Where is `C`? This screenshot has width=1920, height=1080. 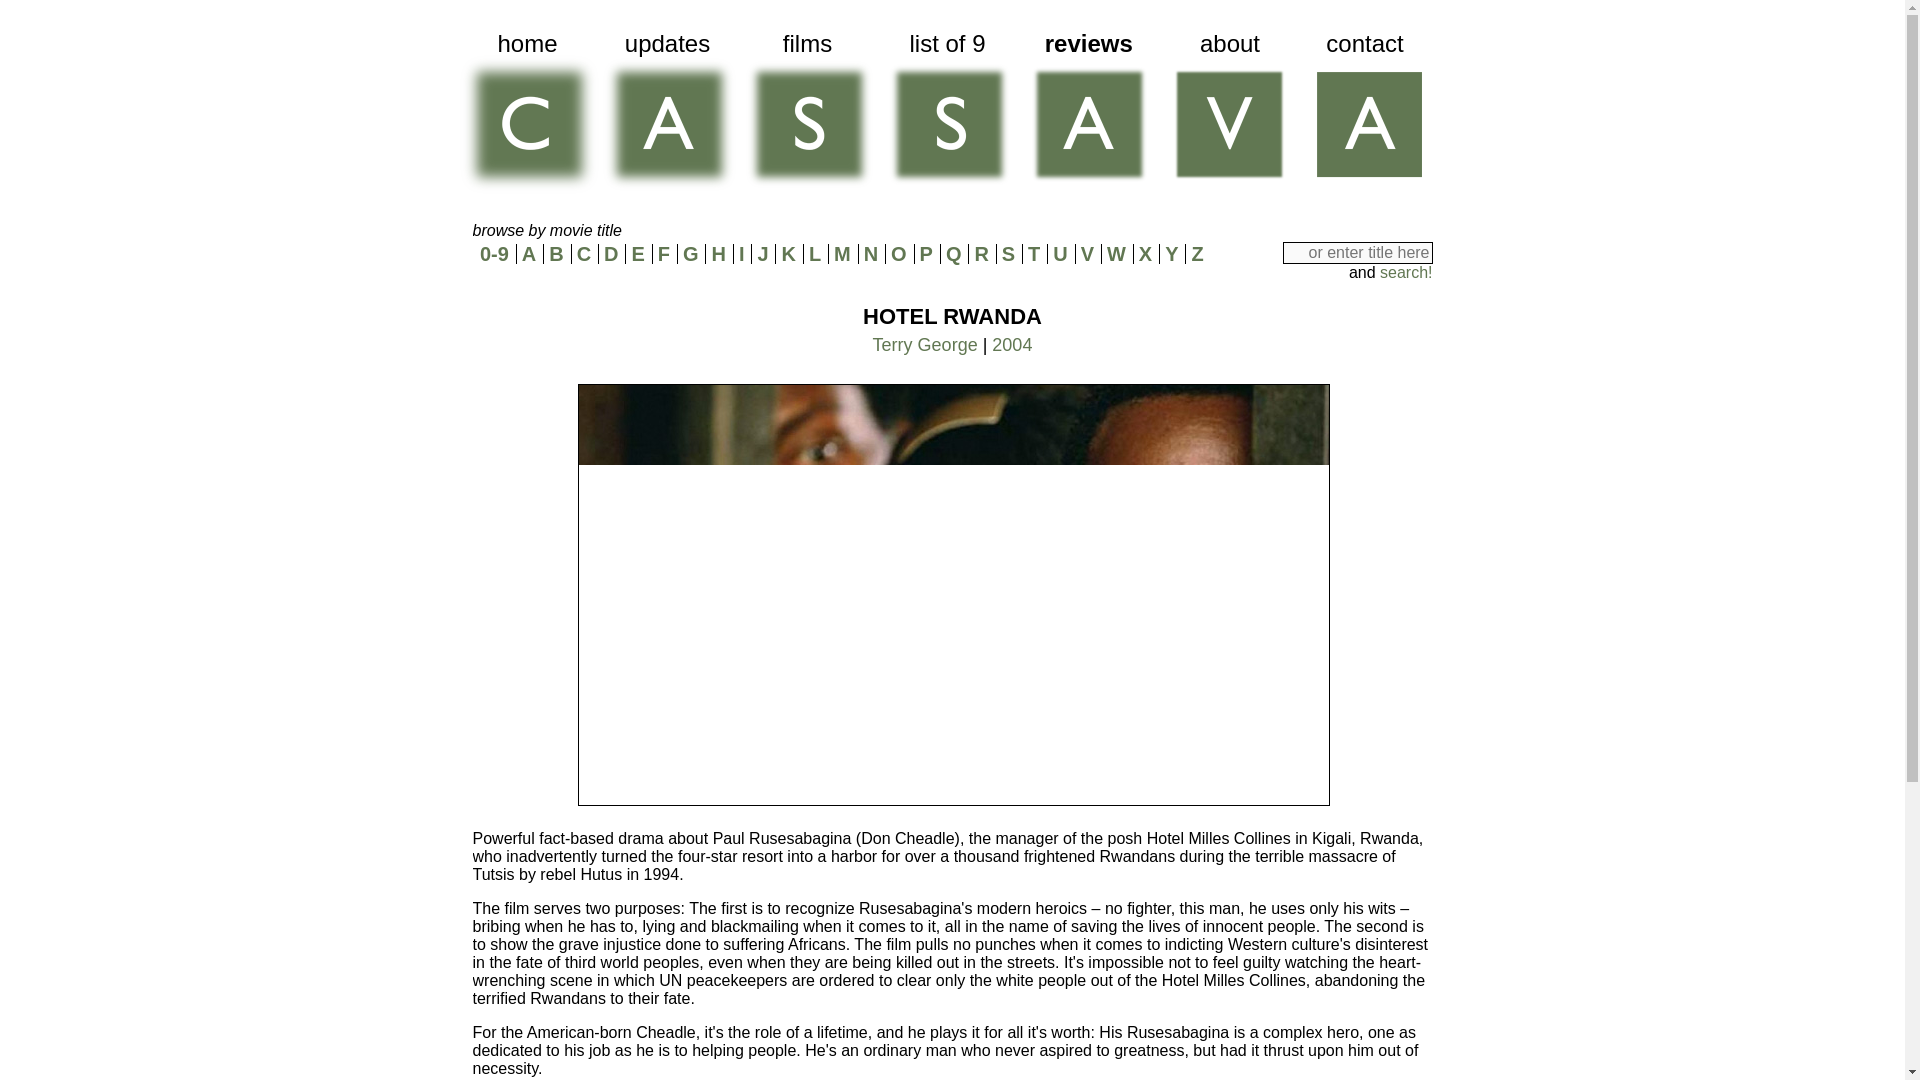 C is located at coordinates (584, 254).